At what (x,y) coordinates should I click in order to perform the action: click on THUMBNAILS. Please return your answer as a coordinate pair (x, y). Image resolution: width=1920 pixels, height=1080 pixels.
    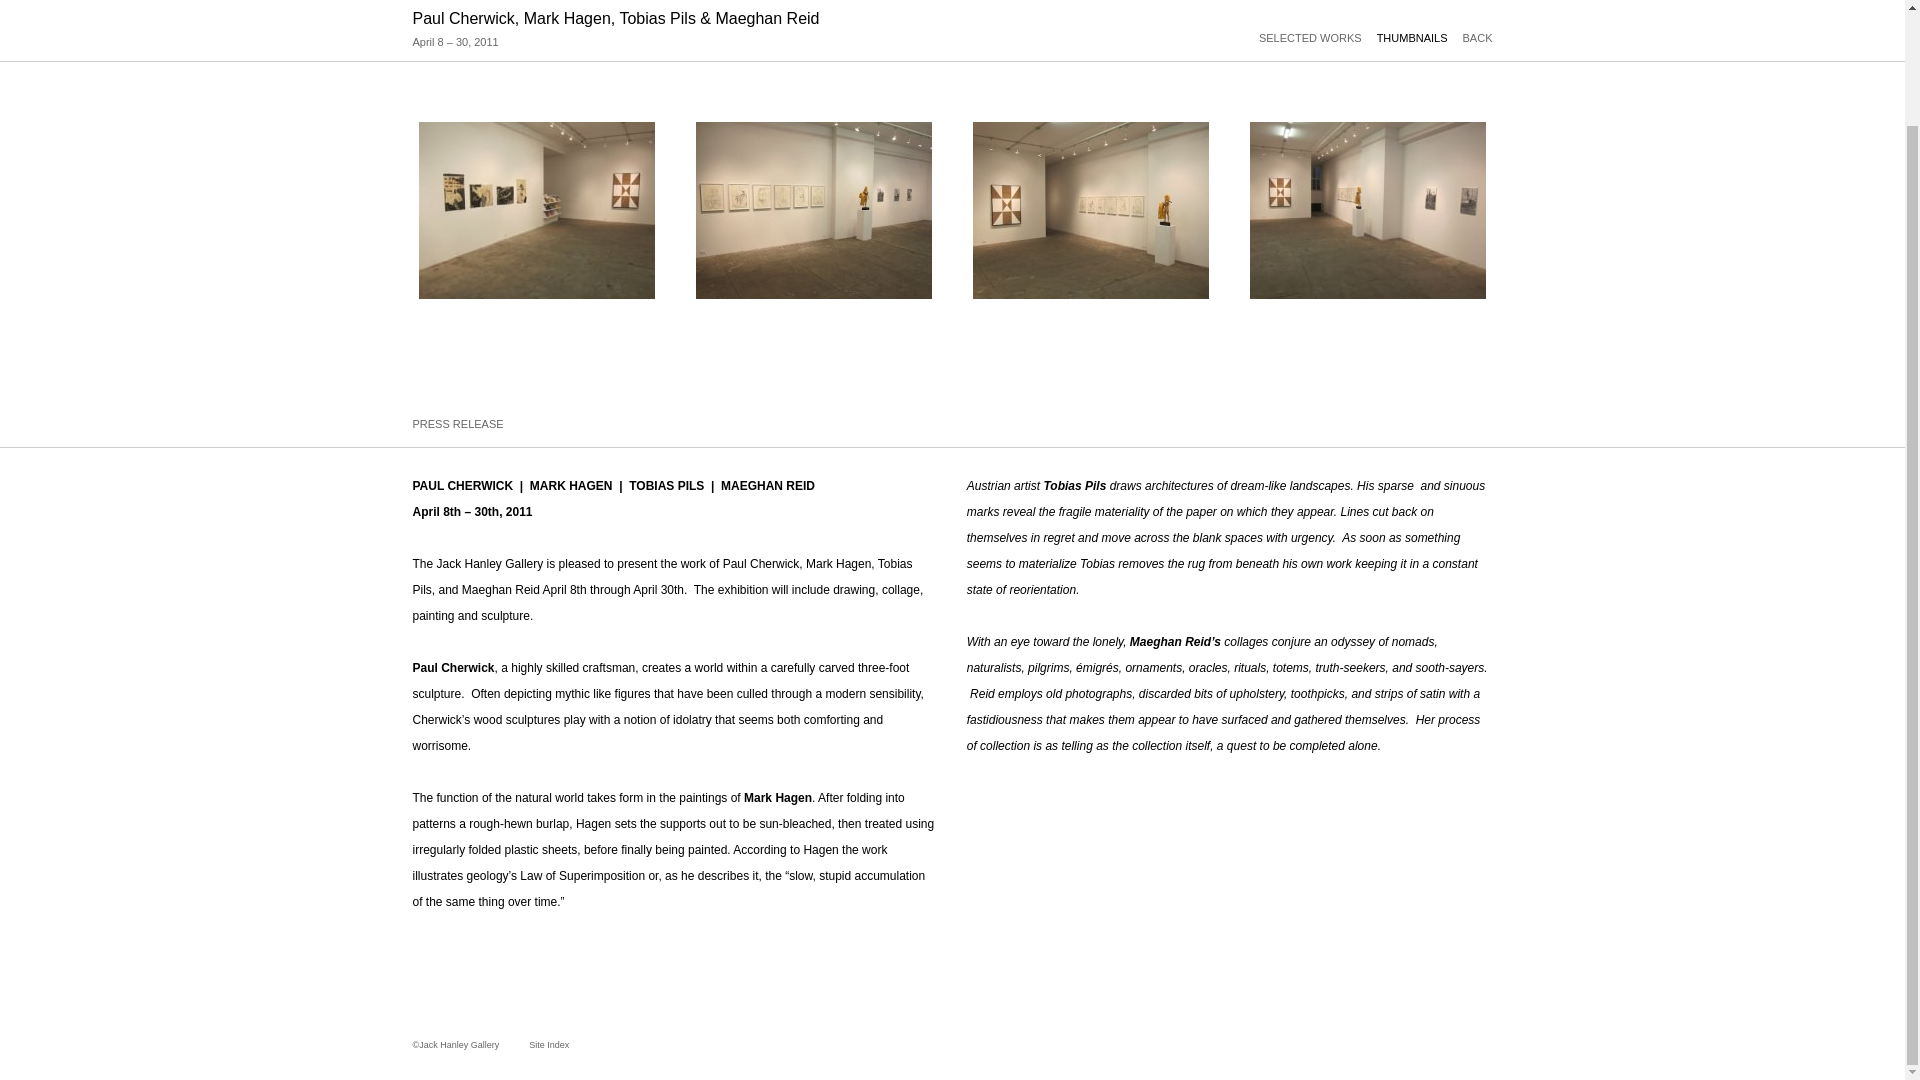
    Looking at the image, I should click on (1420, 38).